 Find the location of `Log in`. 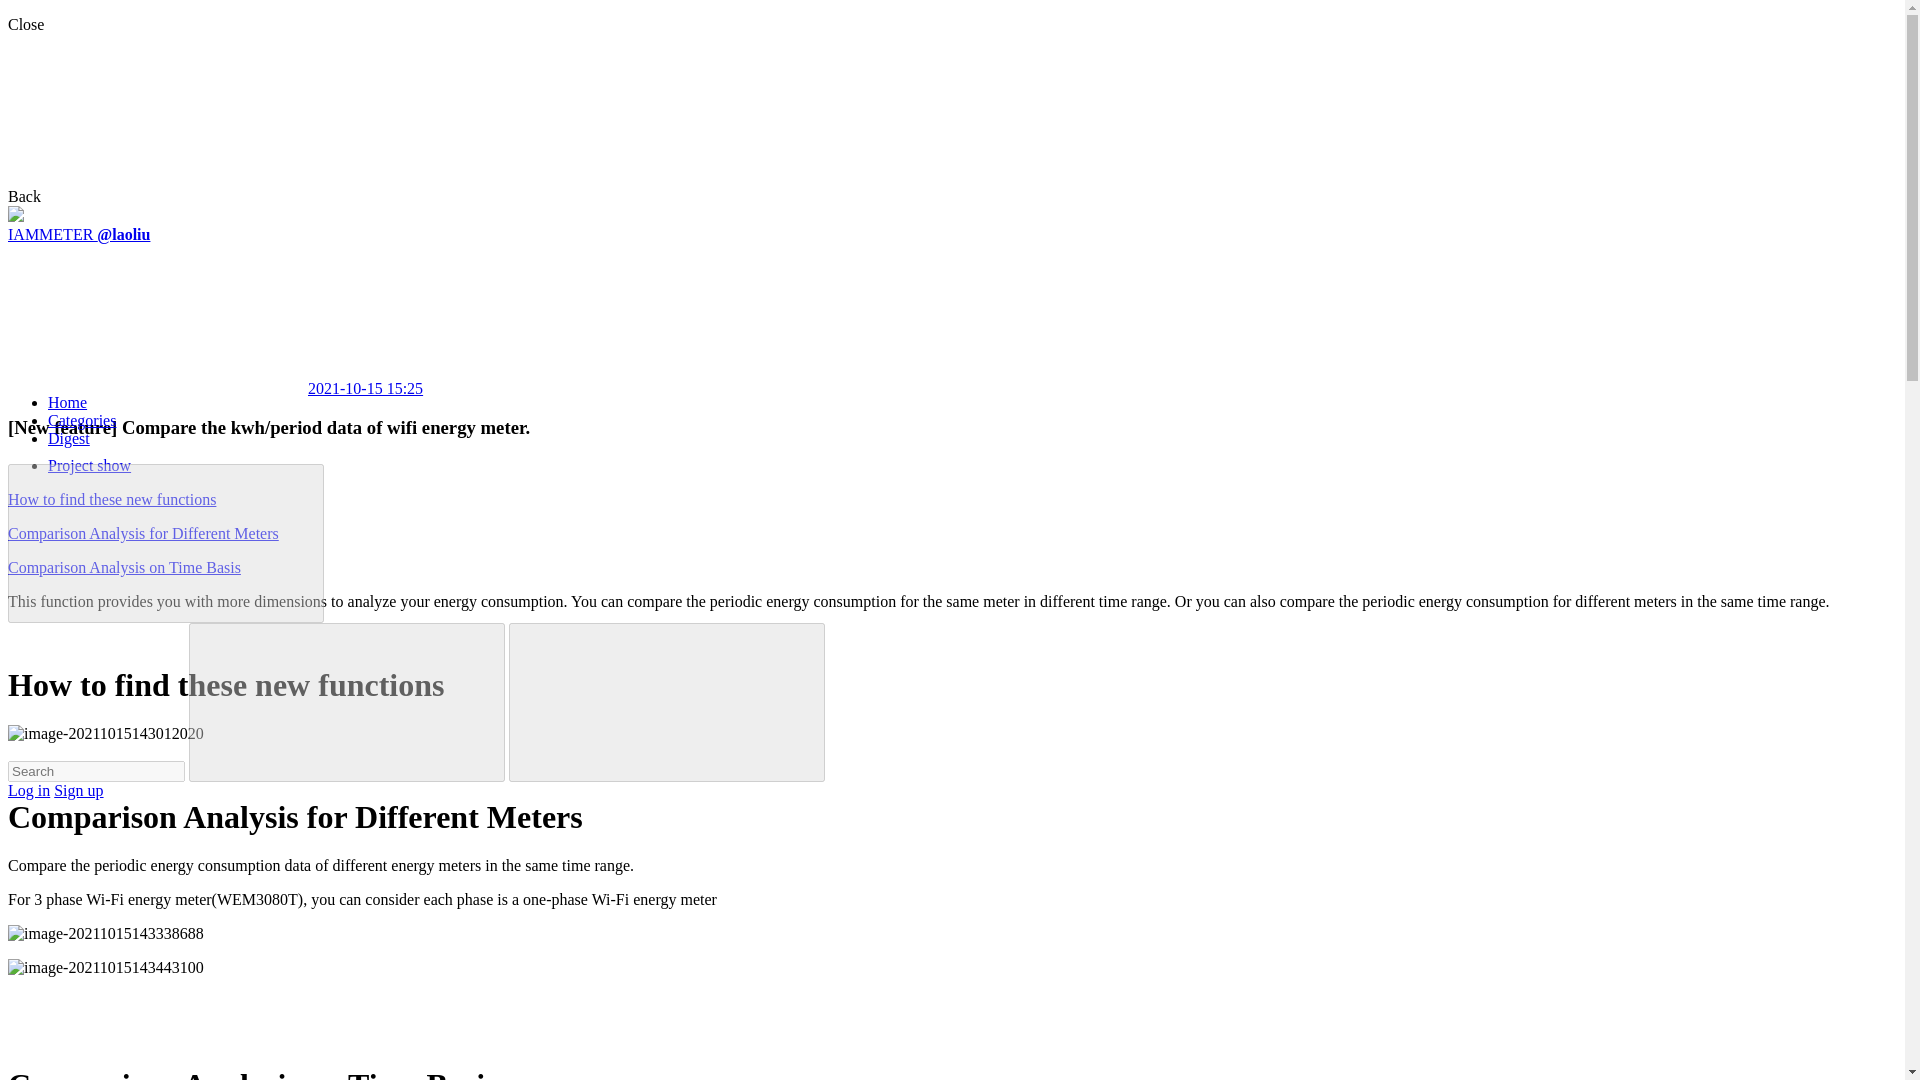

Log in is located at coordinates (28, 790).